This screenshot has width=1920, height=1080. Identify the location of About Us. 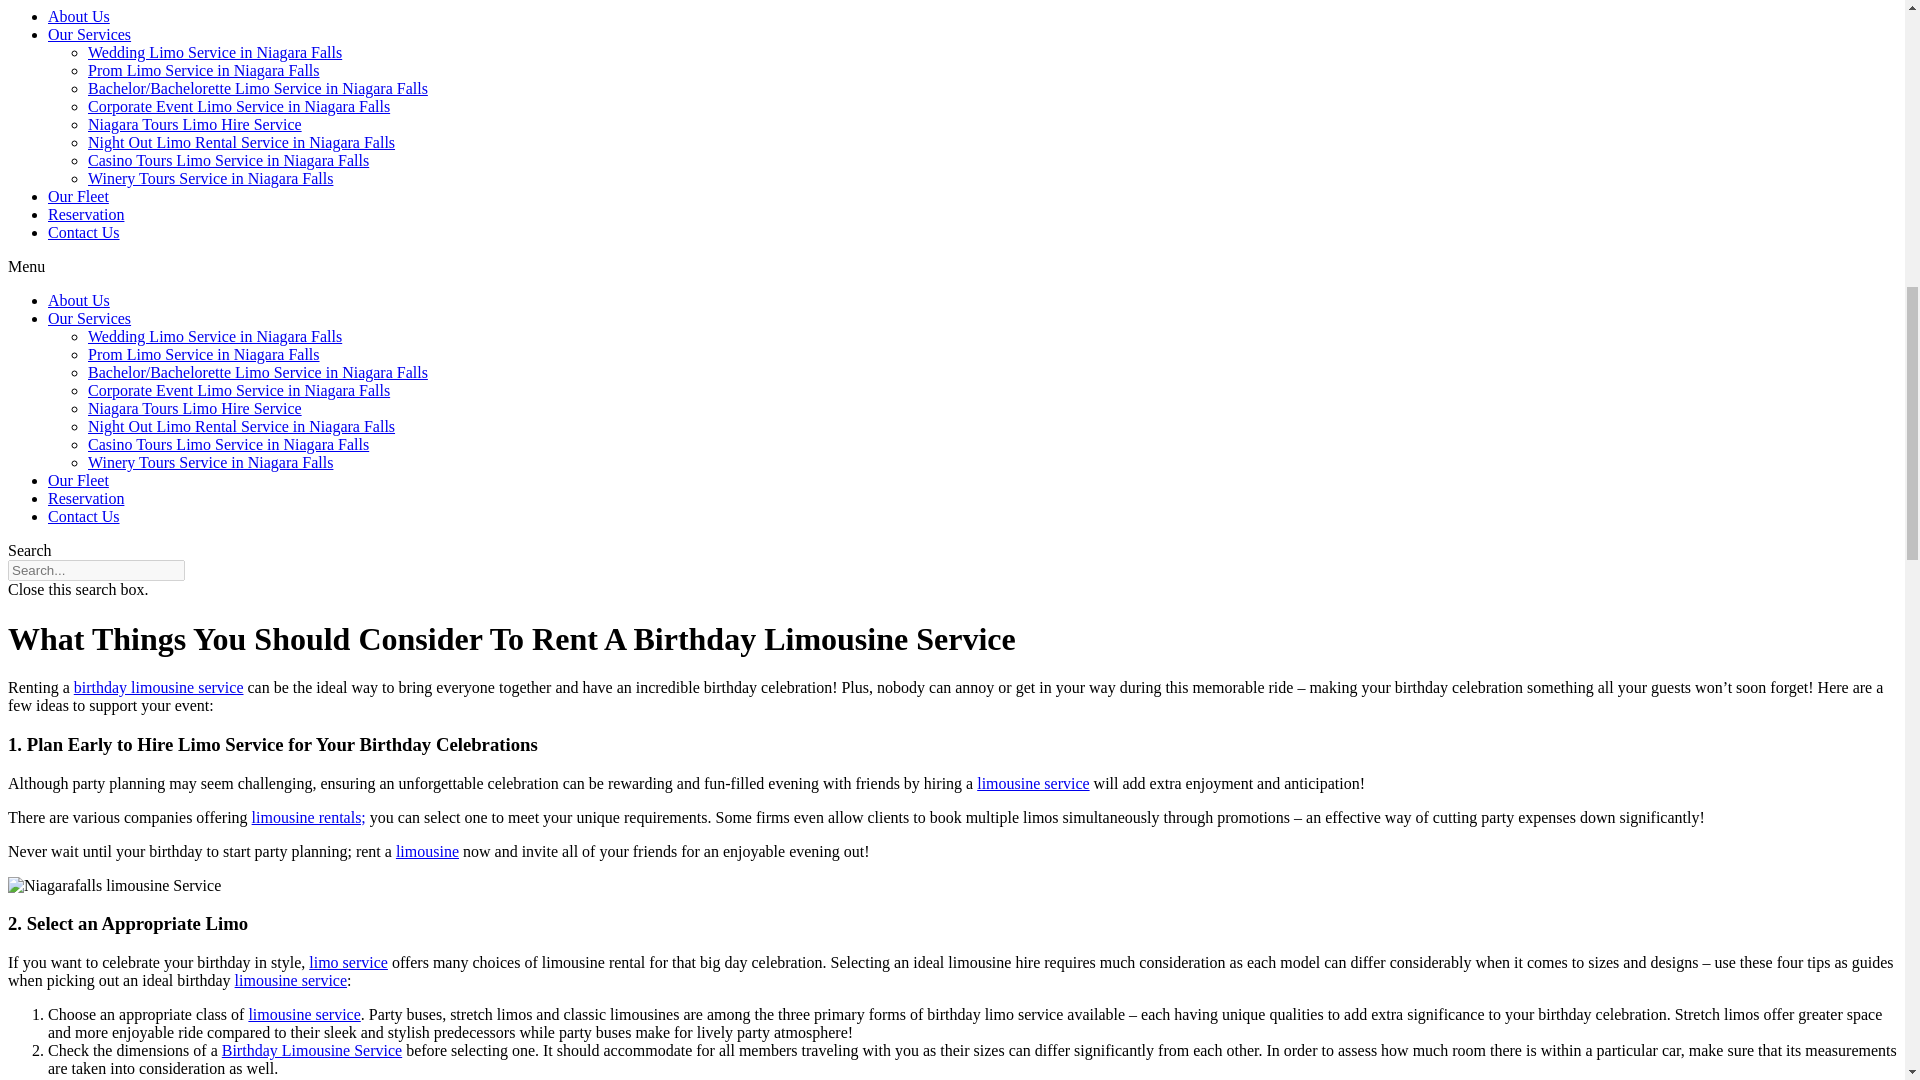
(78, 16).